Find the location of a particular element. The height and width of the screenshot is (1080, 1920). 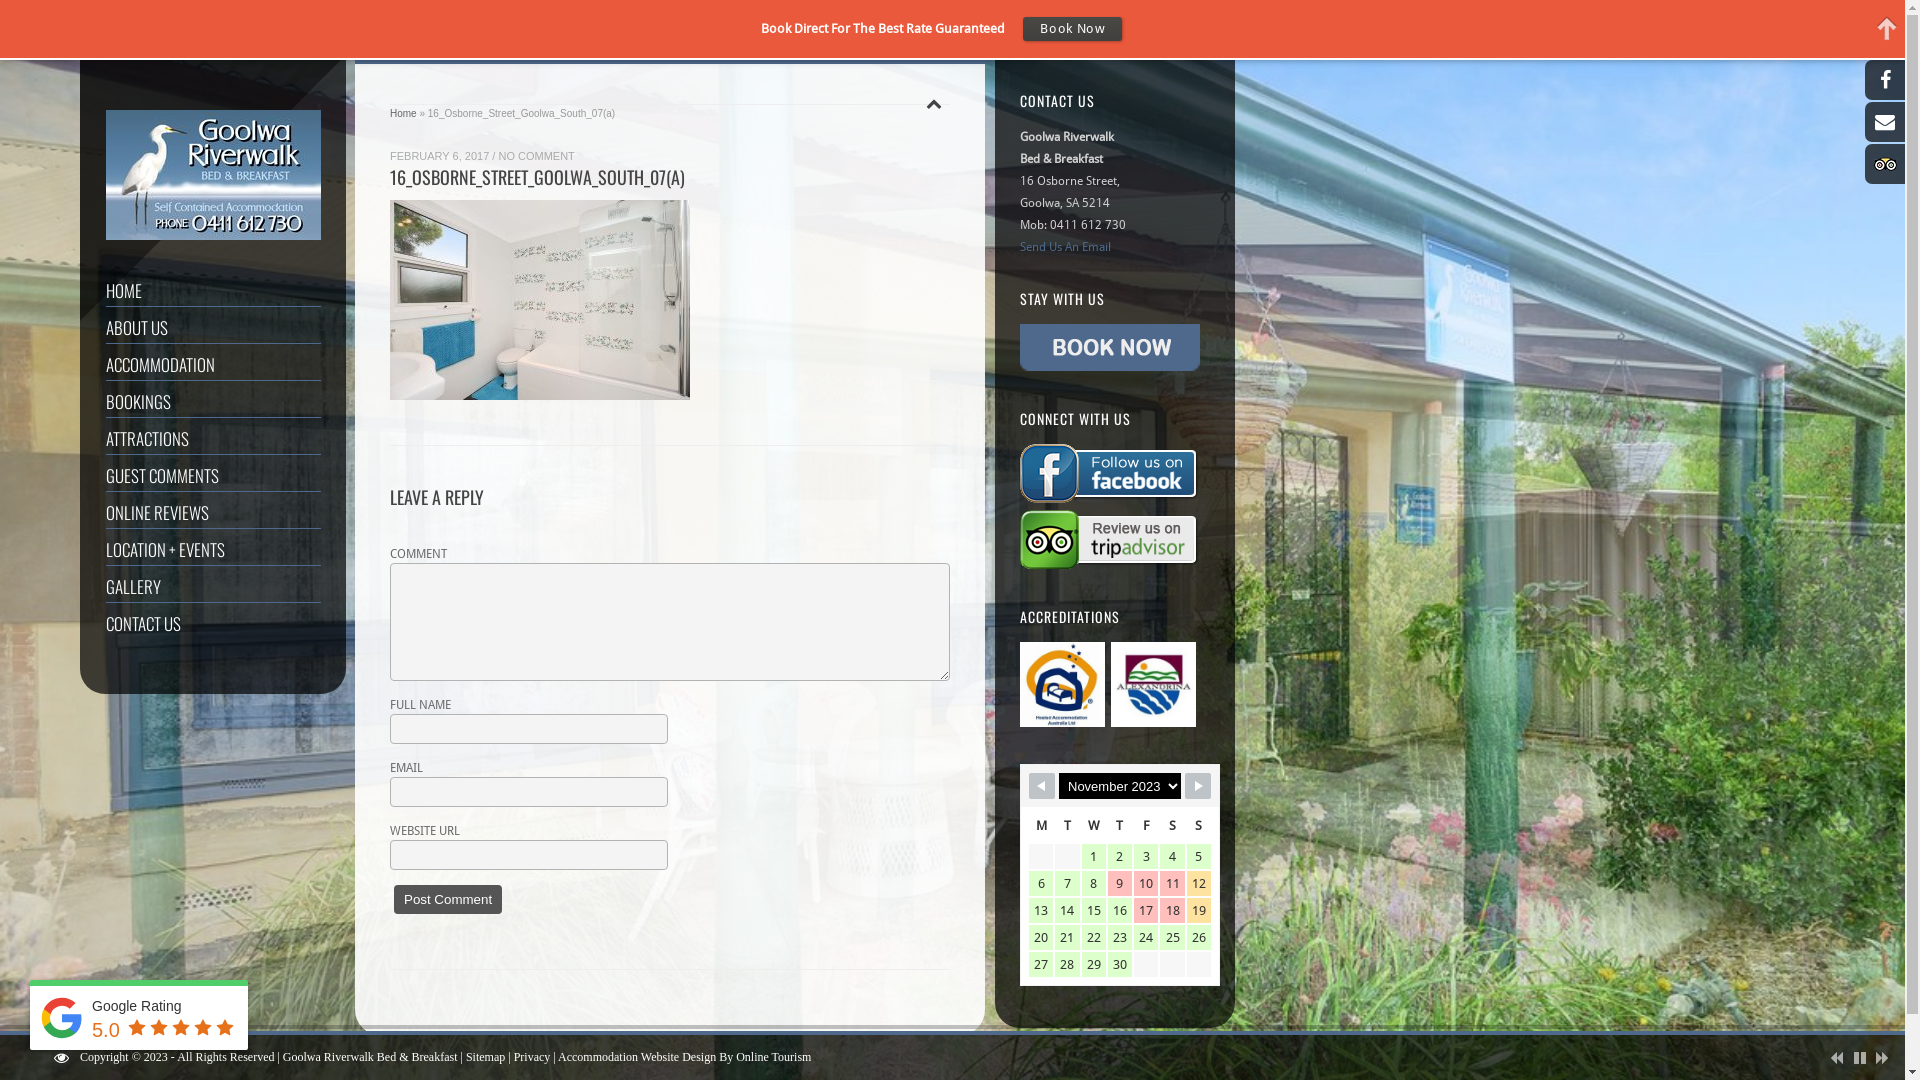

NO COMMENT is located at coordinates (536, 154).